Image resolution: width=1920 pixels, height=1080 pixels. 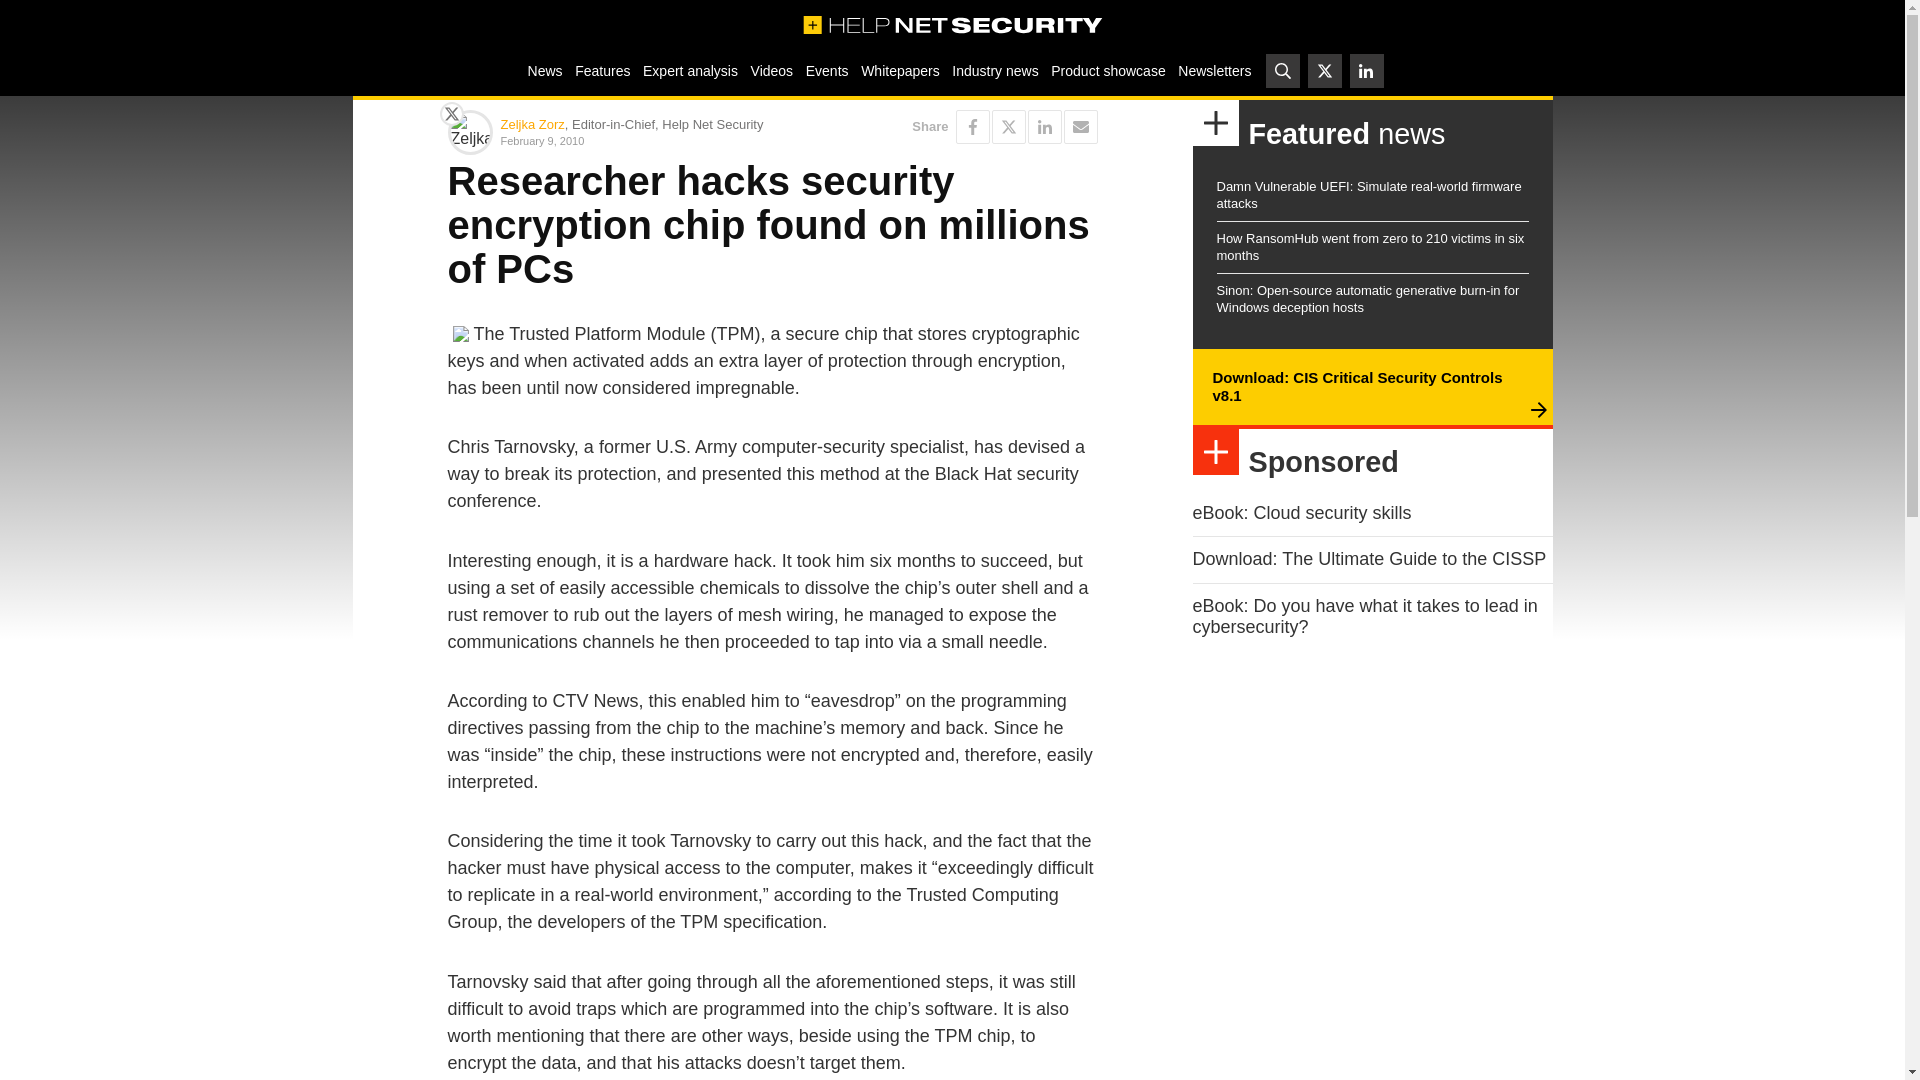 I want to click on February 9, 2010, so click(x=632, y=140).